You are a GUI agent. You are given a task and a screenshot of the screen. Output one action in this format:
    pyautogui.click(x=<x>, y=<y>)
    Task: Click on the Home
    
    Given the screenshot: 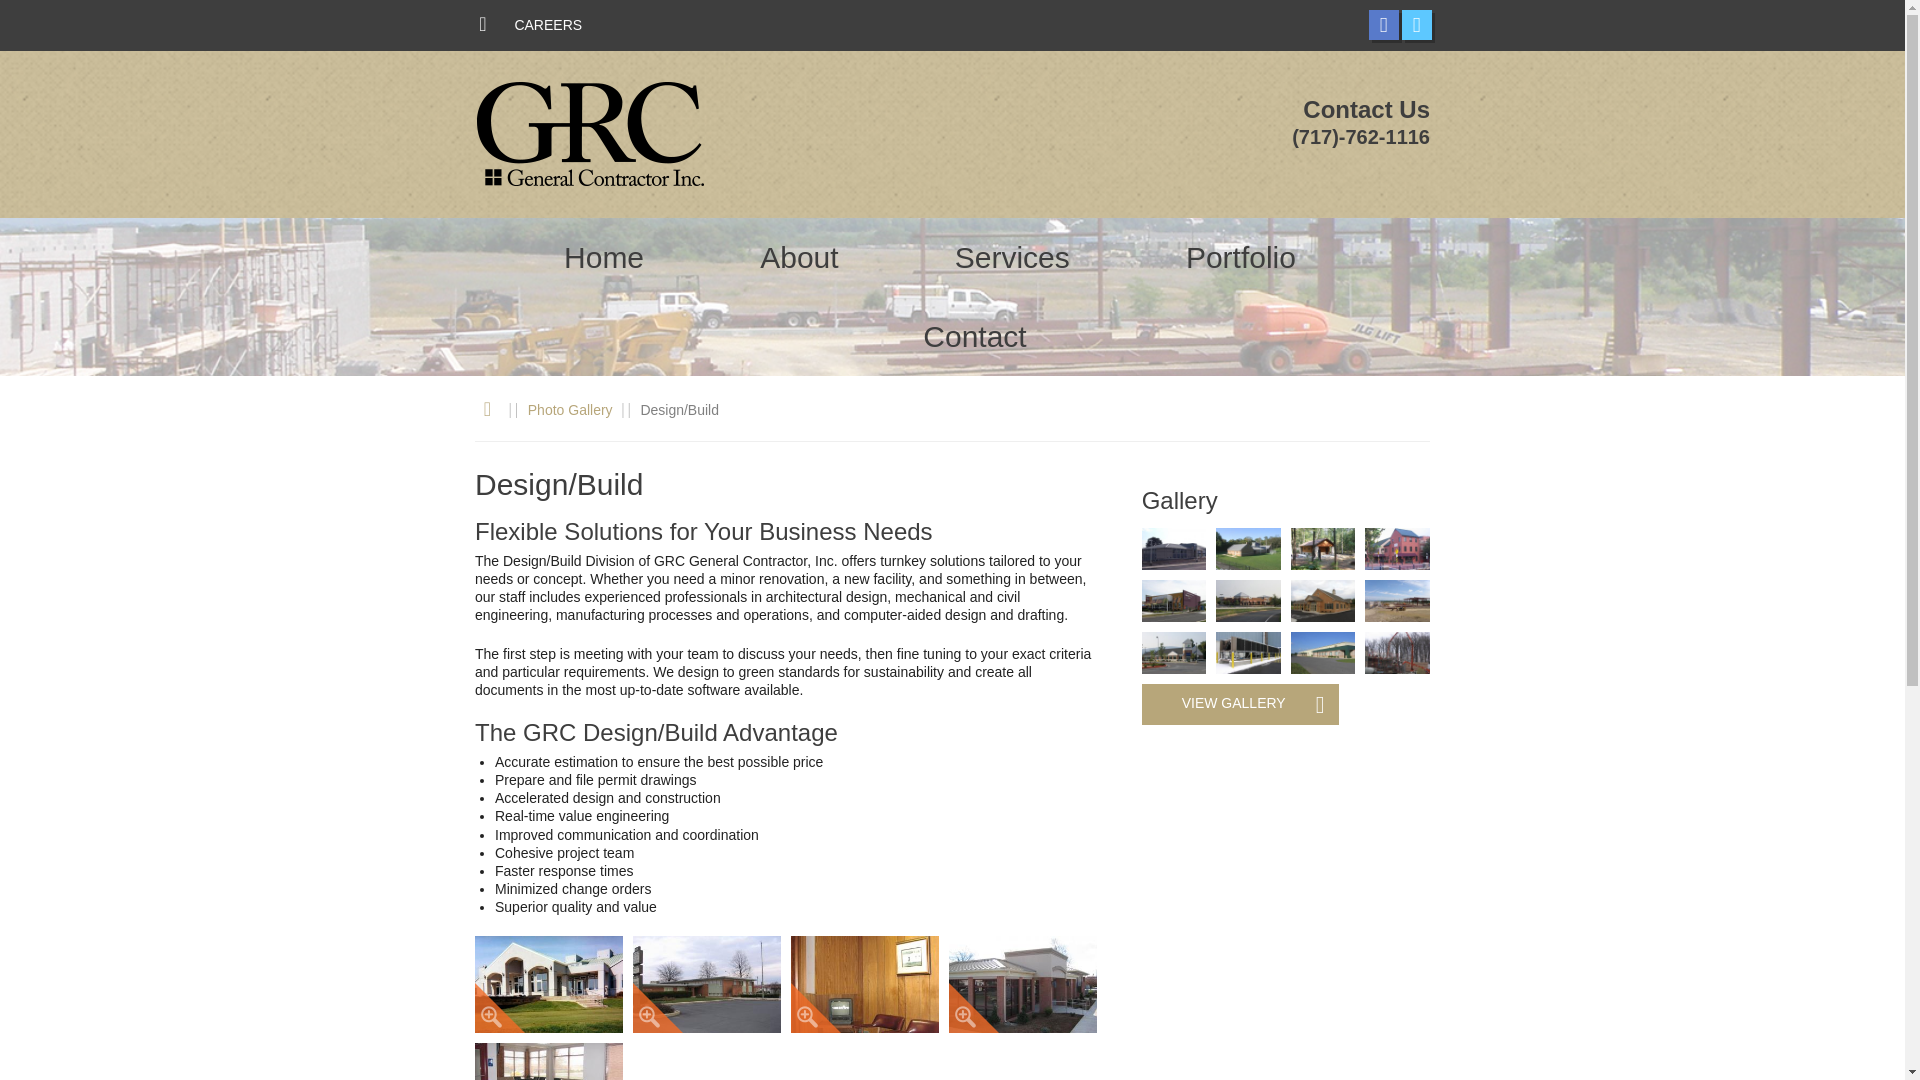 What is the action you would take?
    pyautogui.click(x=486, y=410)
    